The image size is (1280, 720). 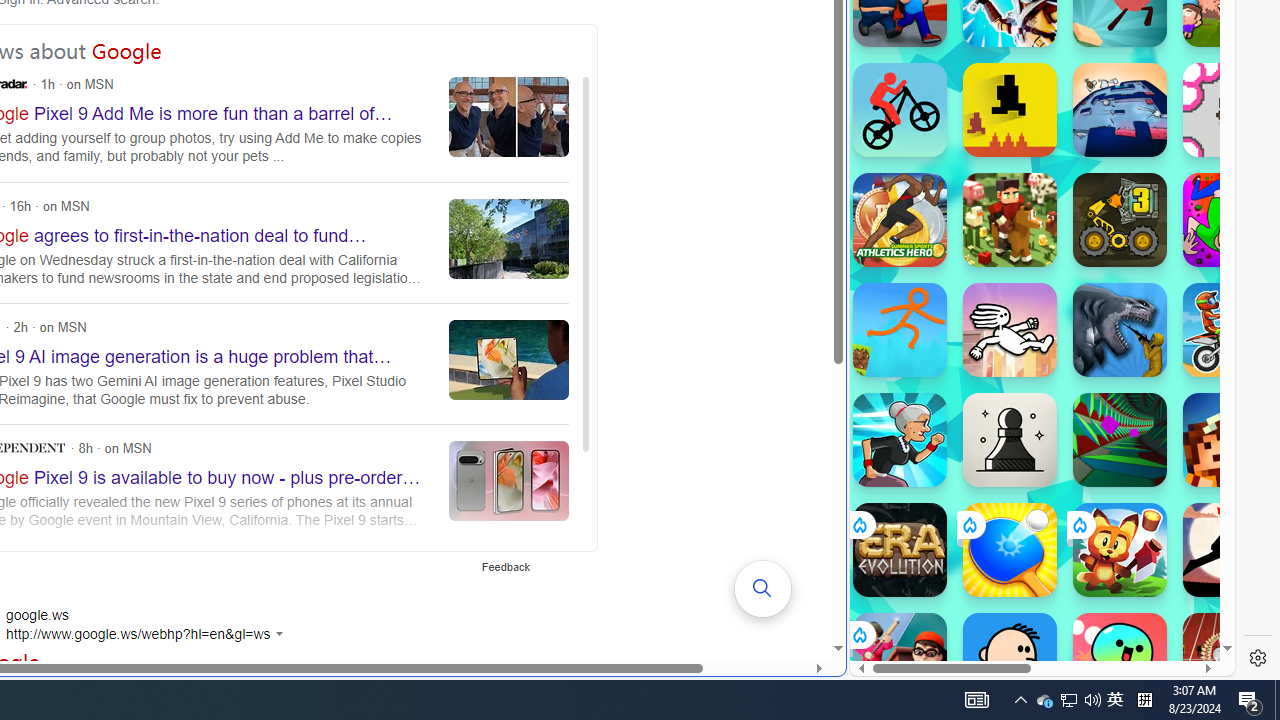 I want to click on Search results from poki.com, so click(x=1006, y=60).